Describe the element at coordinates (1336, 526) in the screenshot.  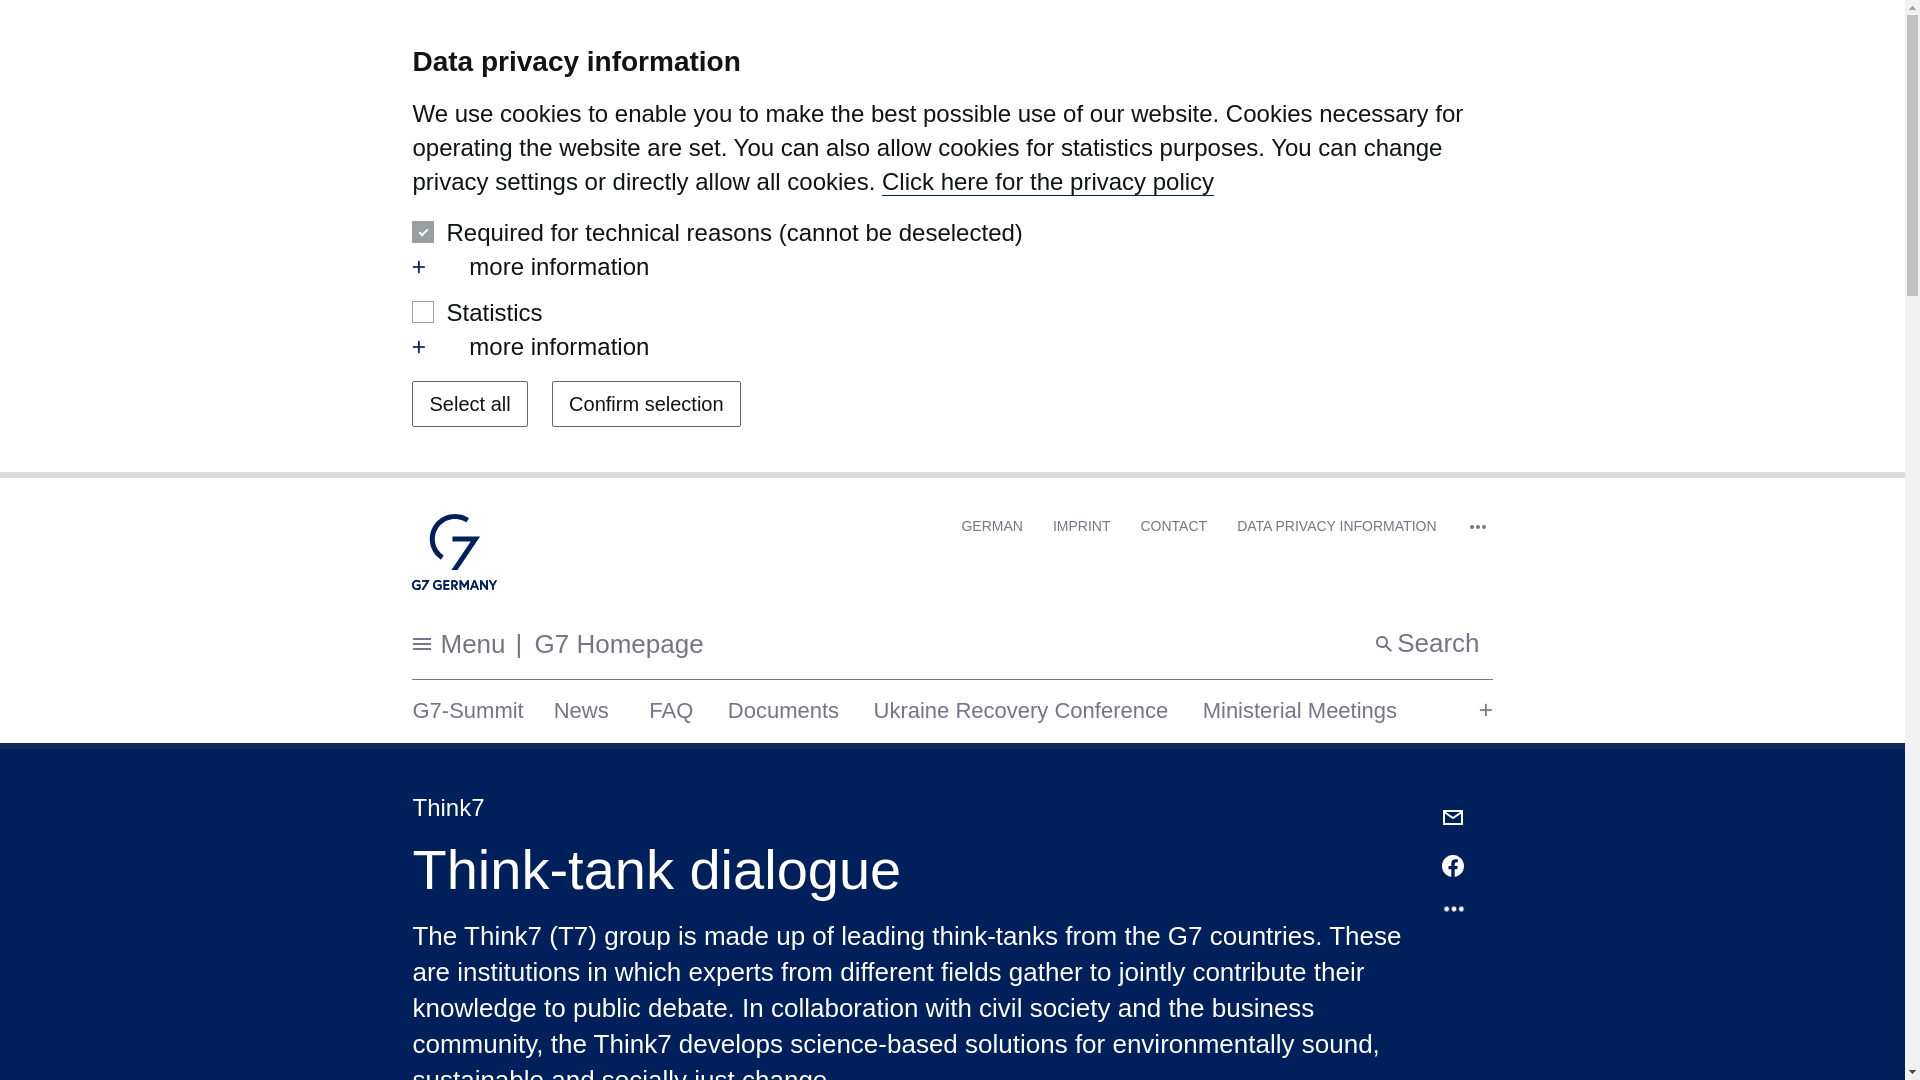
I see `Search` at that location.